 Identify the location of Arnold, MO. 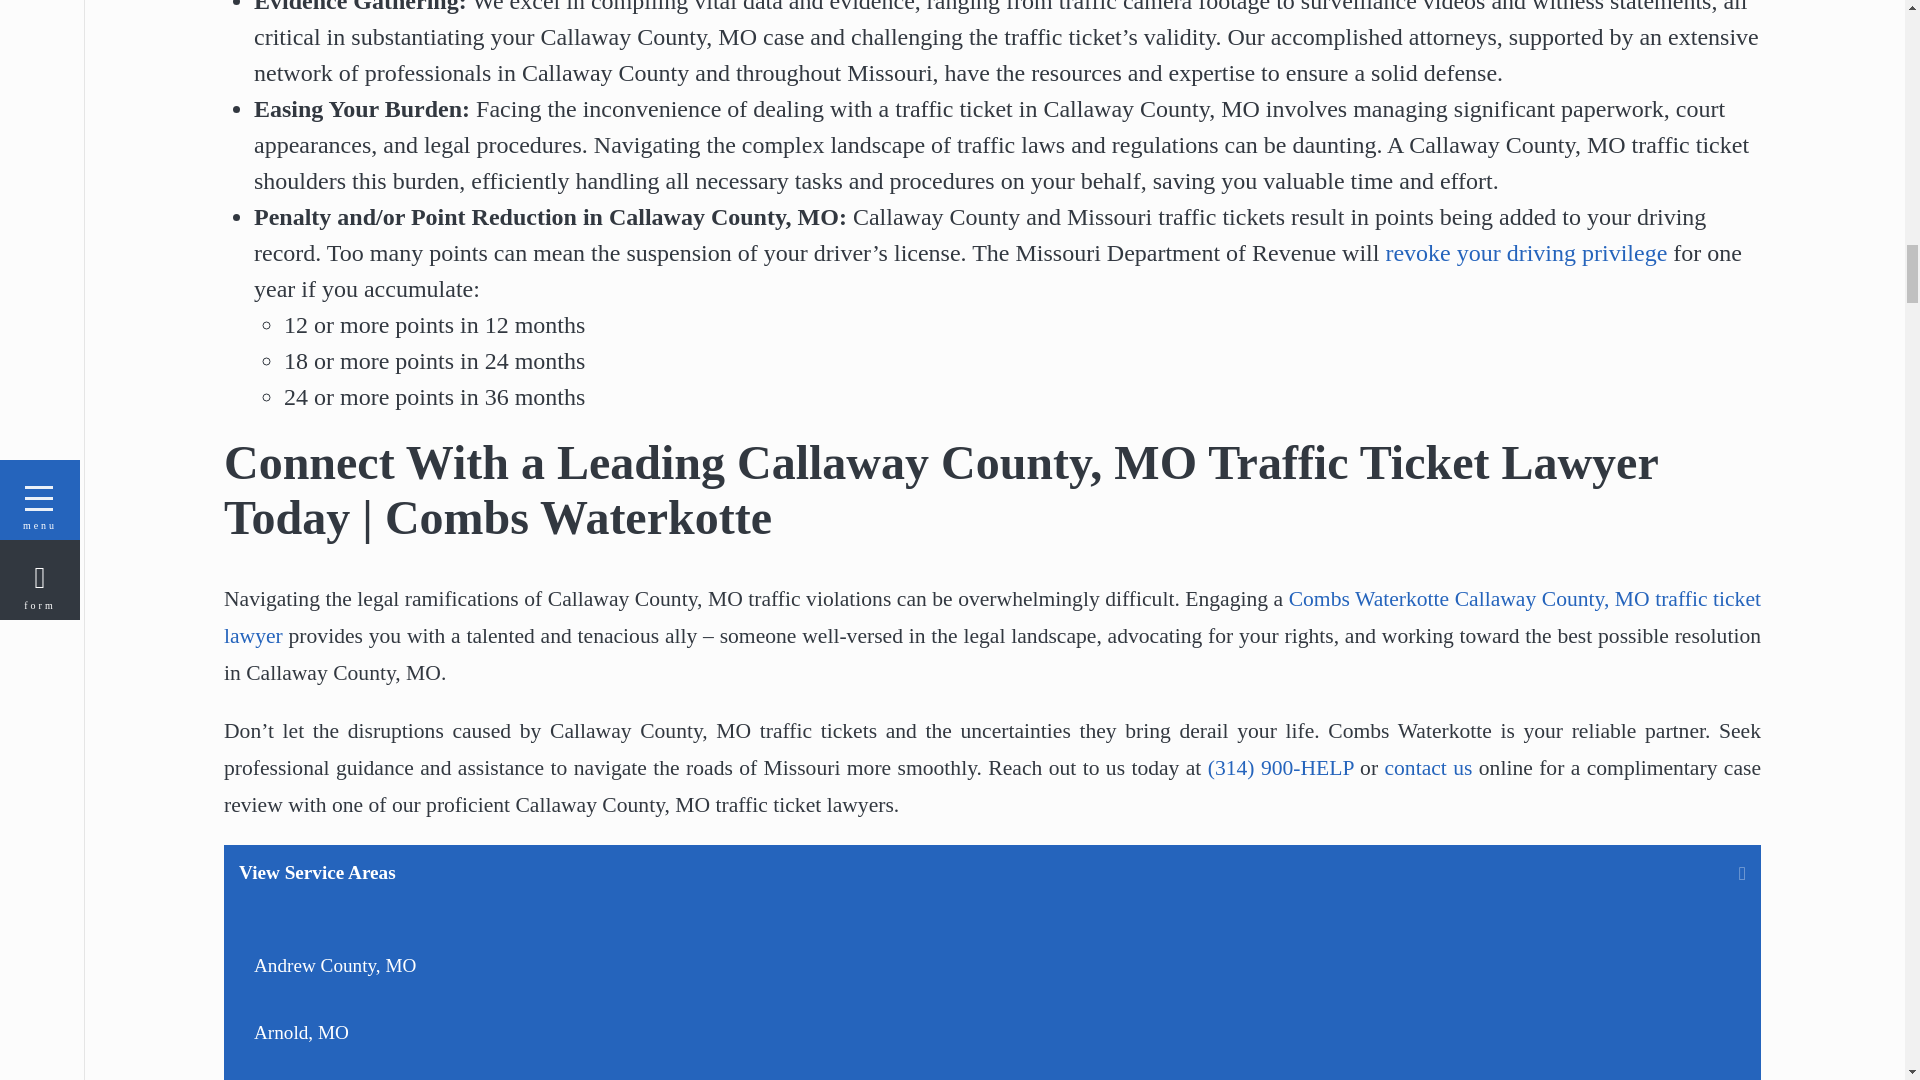
(486, 1032).